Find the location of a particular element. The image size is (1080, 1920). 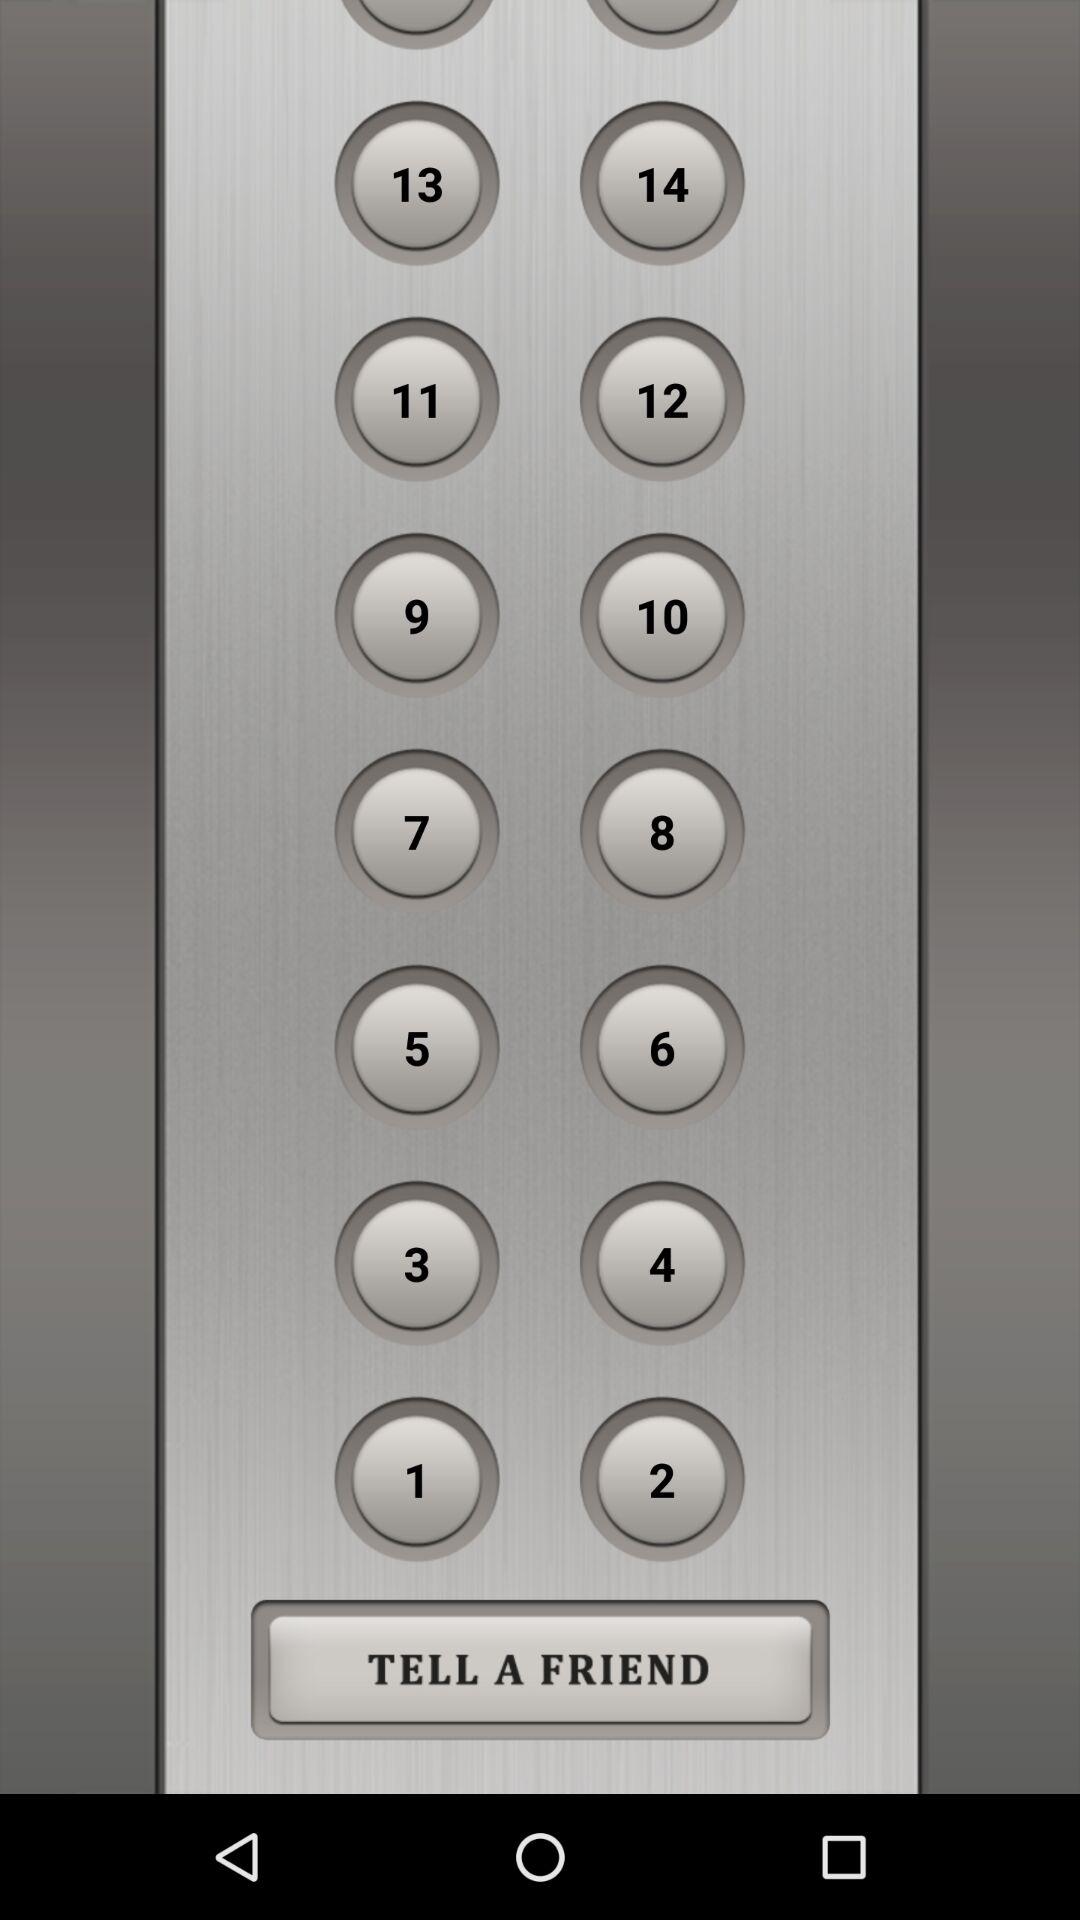

open icon next to 1 item is located at coordinates (662, 1479).